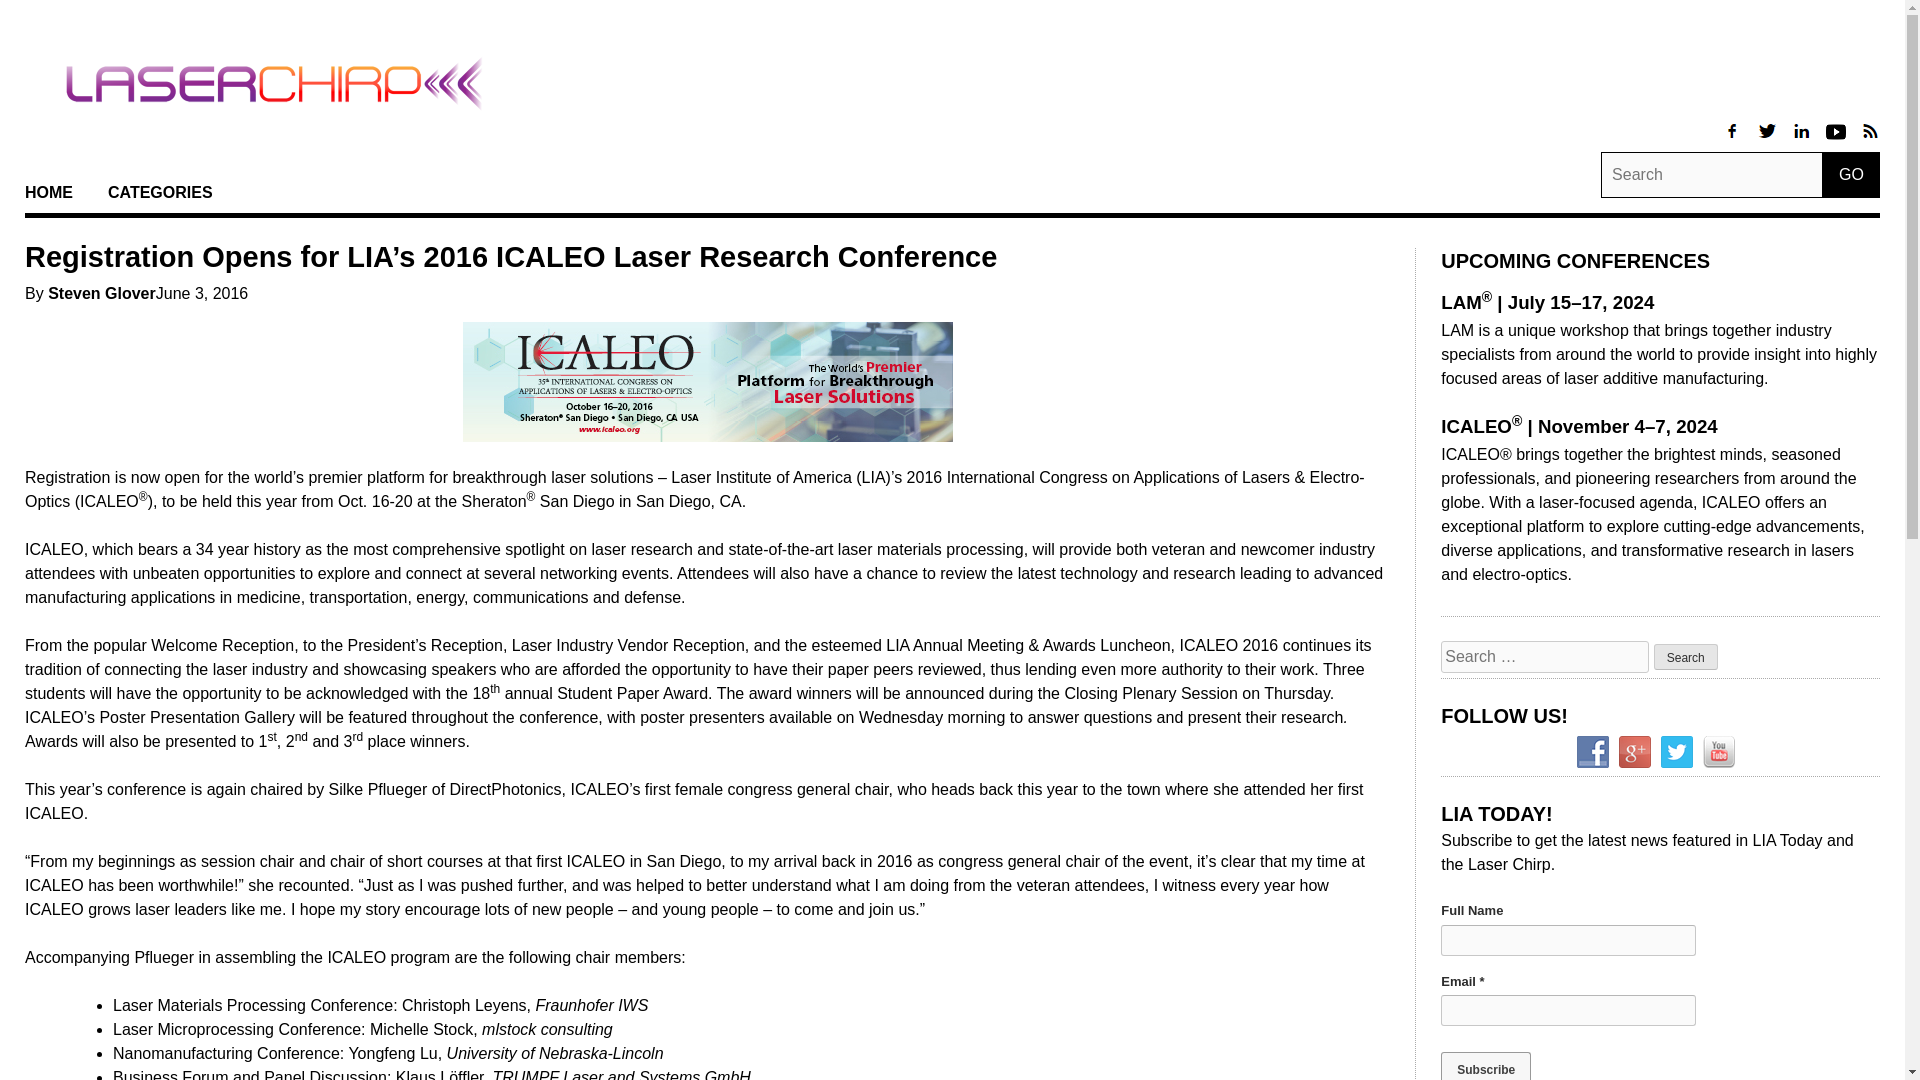 The image size is (1920, 1080). What do you see at coordinates (1734, 141) in the screenshot?
I see `Link to Facebook Profile` at bounding box center [1734, 141].